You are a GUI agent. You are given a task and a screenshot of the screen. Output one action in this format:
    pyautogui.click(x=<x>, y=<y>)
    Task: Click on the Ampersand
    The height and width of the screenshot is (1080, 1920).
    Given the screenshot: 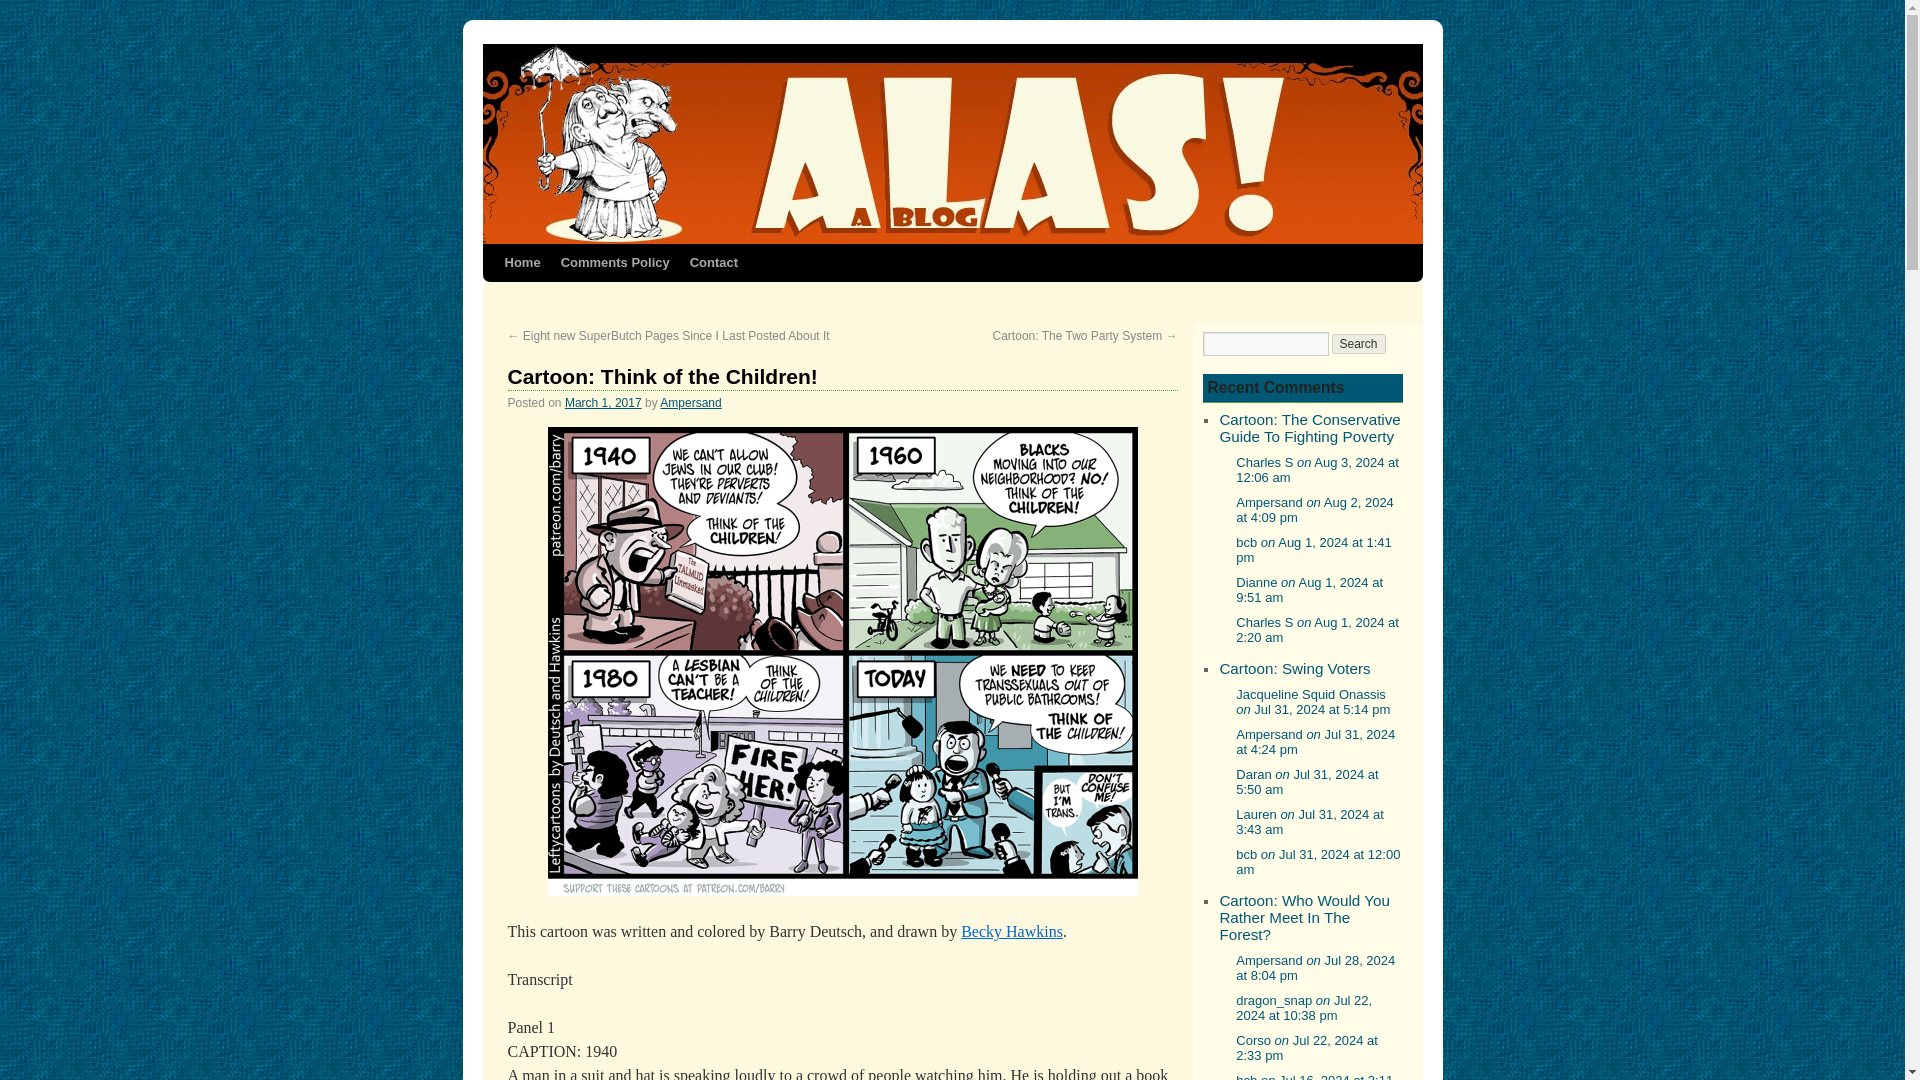 What is the action you would take?
    pyautogui.click(x=690, y=403)
    